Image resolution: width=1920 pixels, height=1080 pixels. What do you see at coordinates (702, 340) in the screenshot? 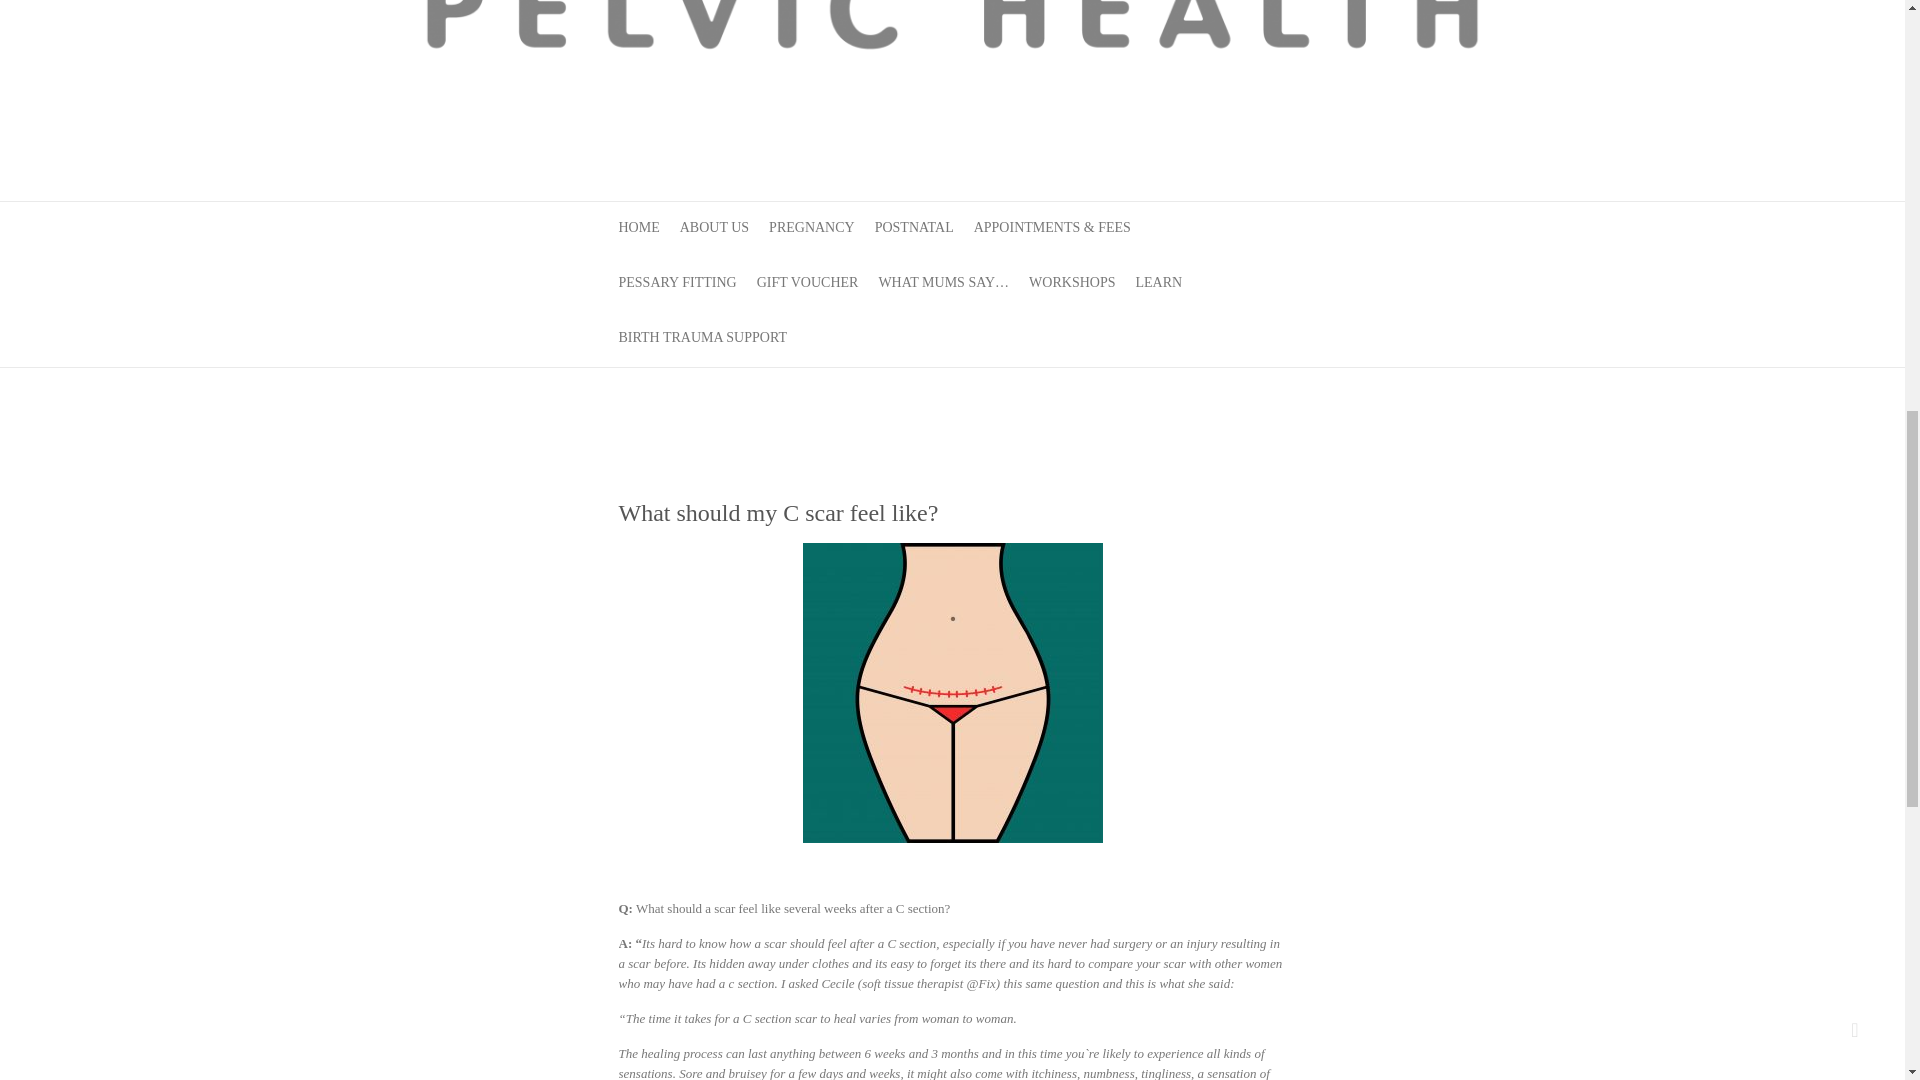
I see `BIRTH TRAUMA SUPPORT` at bounding box center [702, 340].